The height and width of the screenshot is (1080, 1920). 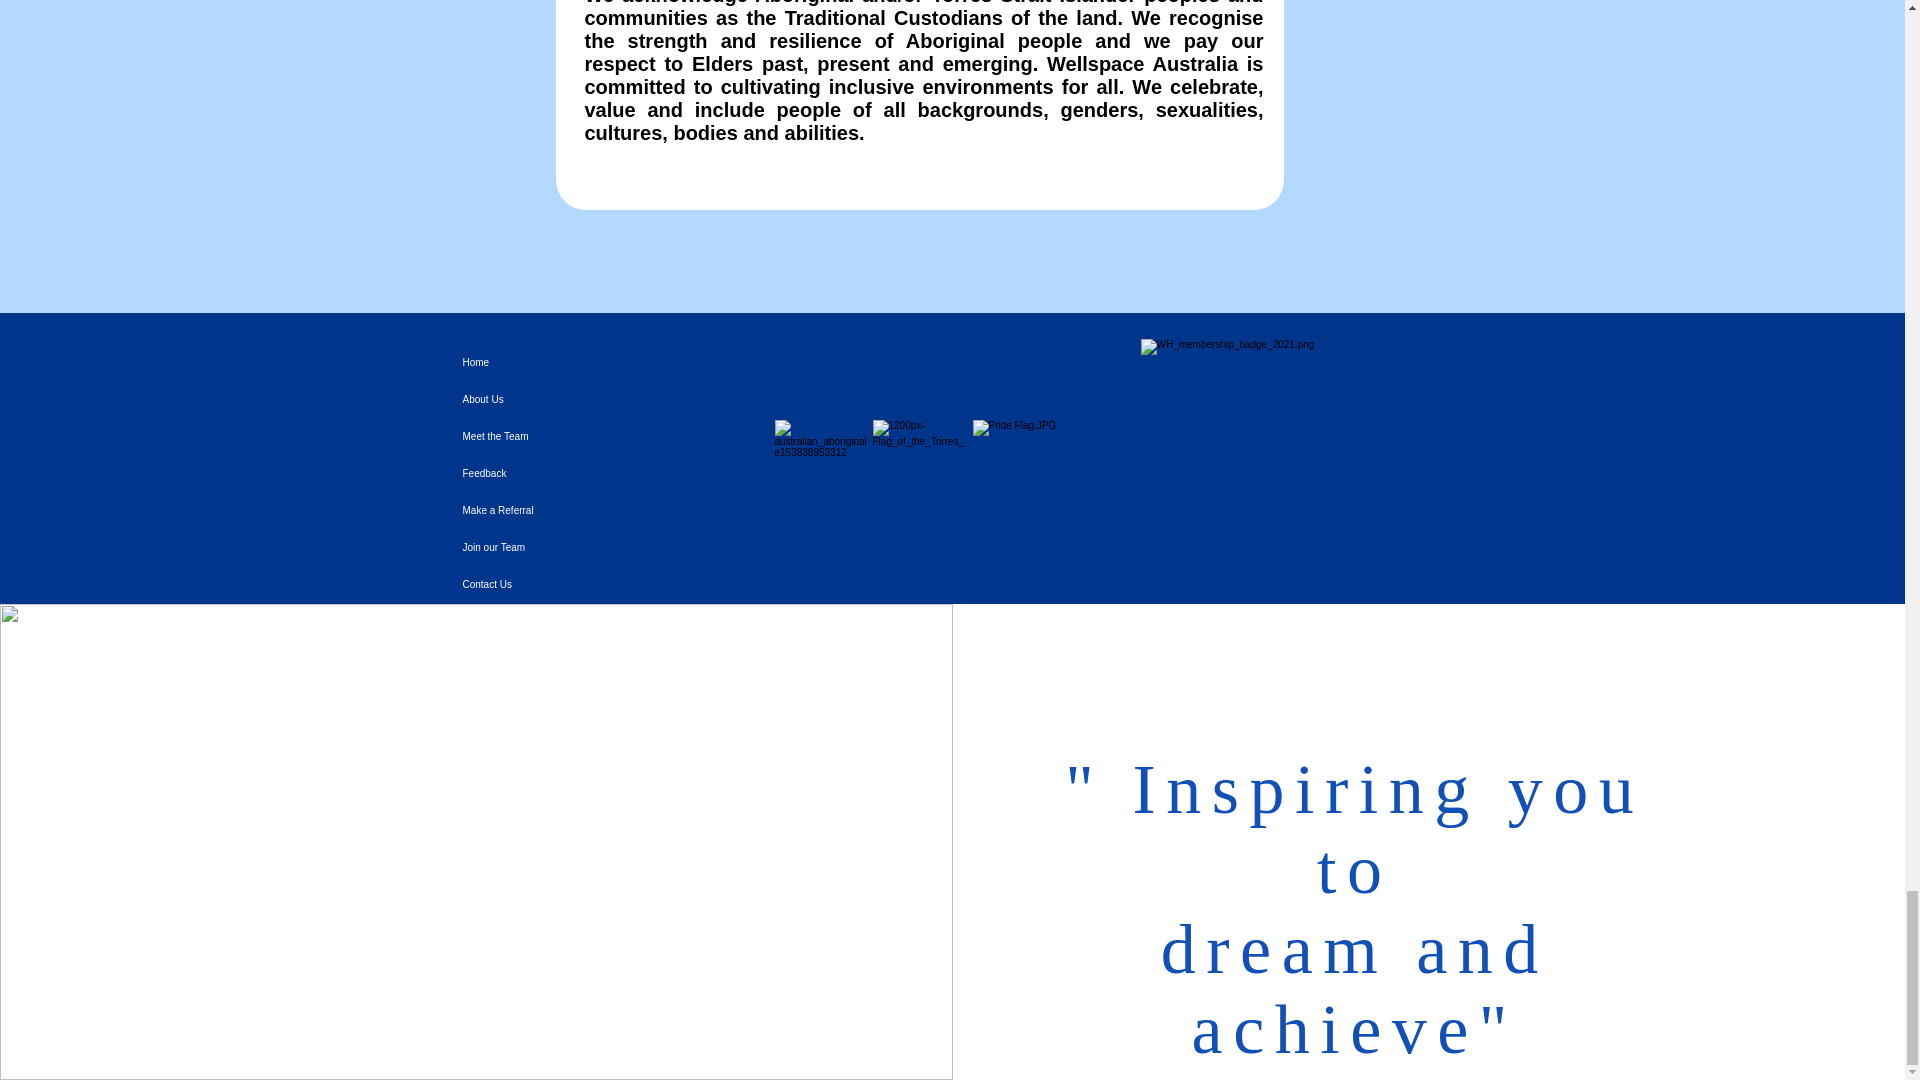 I want to click on Feedback, so click(x=606, y=473).